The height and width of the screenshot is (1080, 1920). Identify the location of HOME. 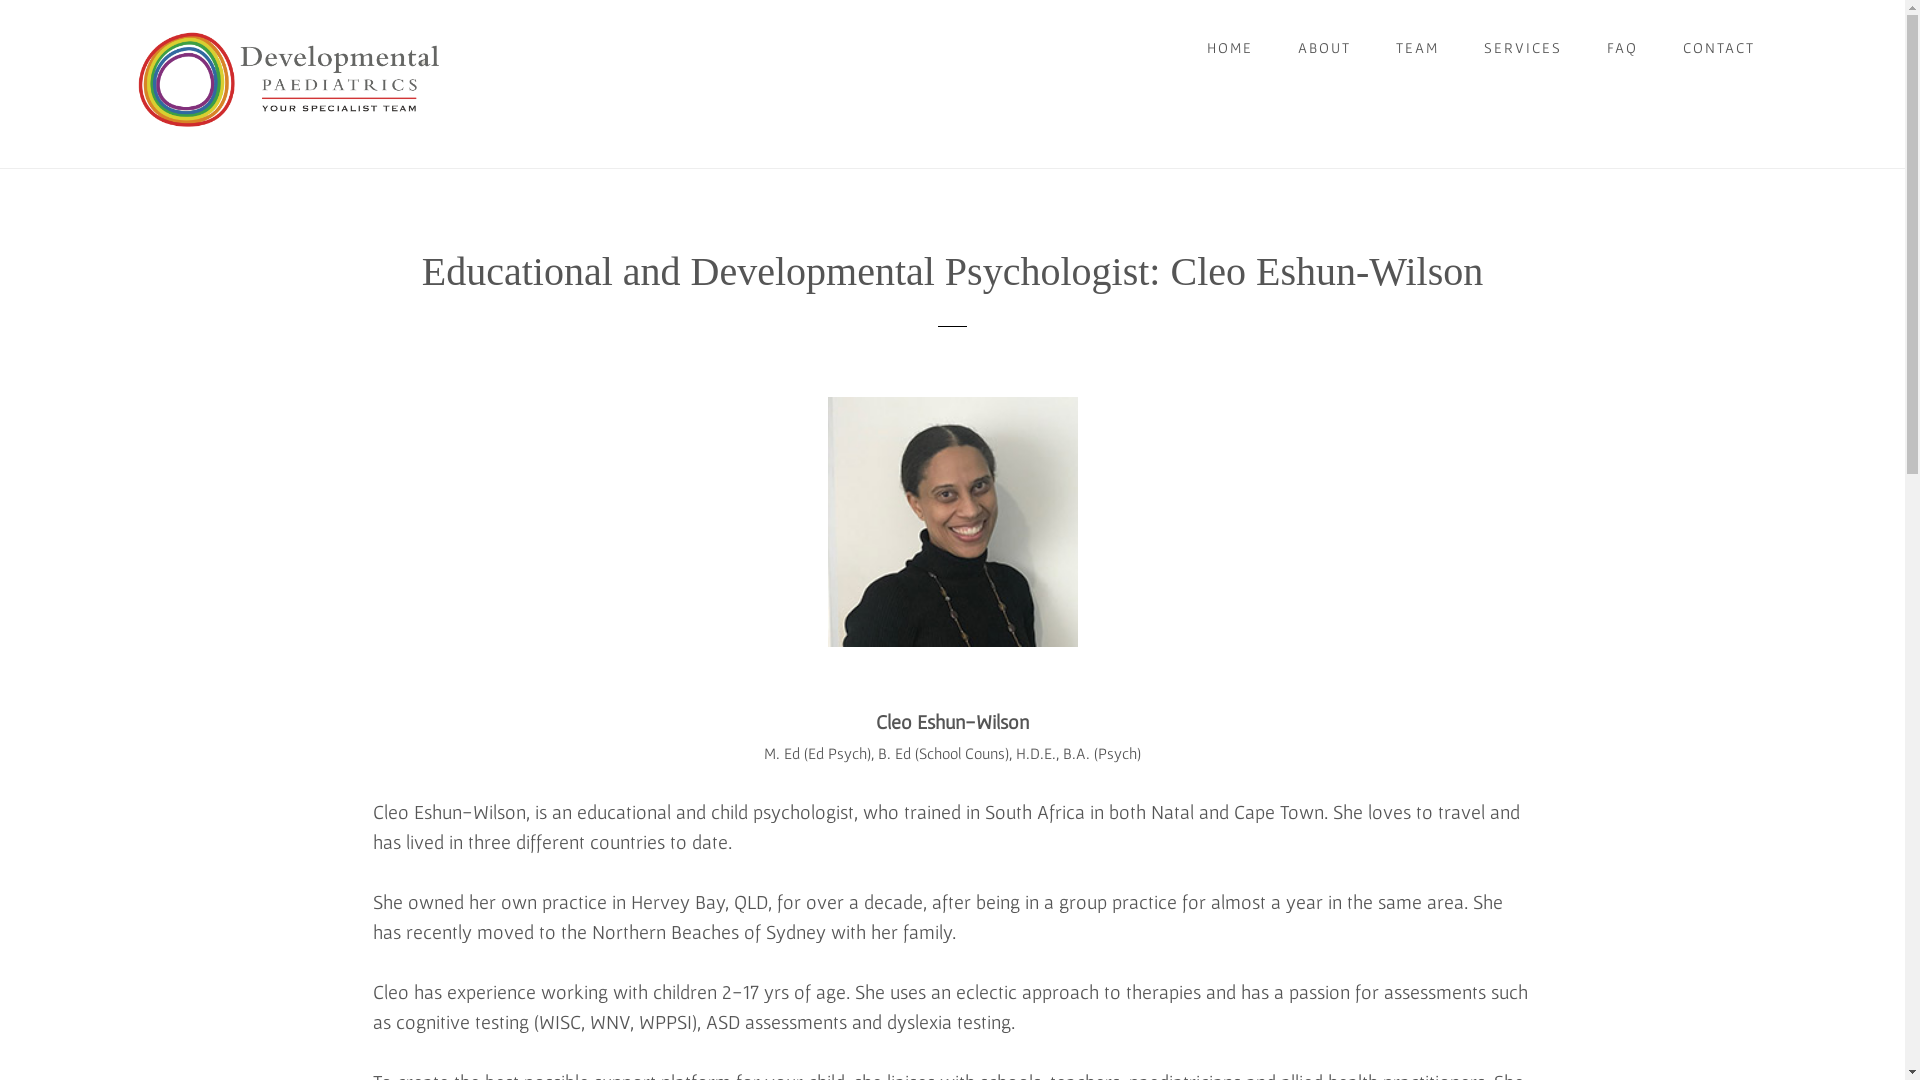
(1230, 48).